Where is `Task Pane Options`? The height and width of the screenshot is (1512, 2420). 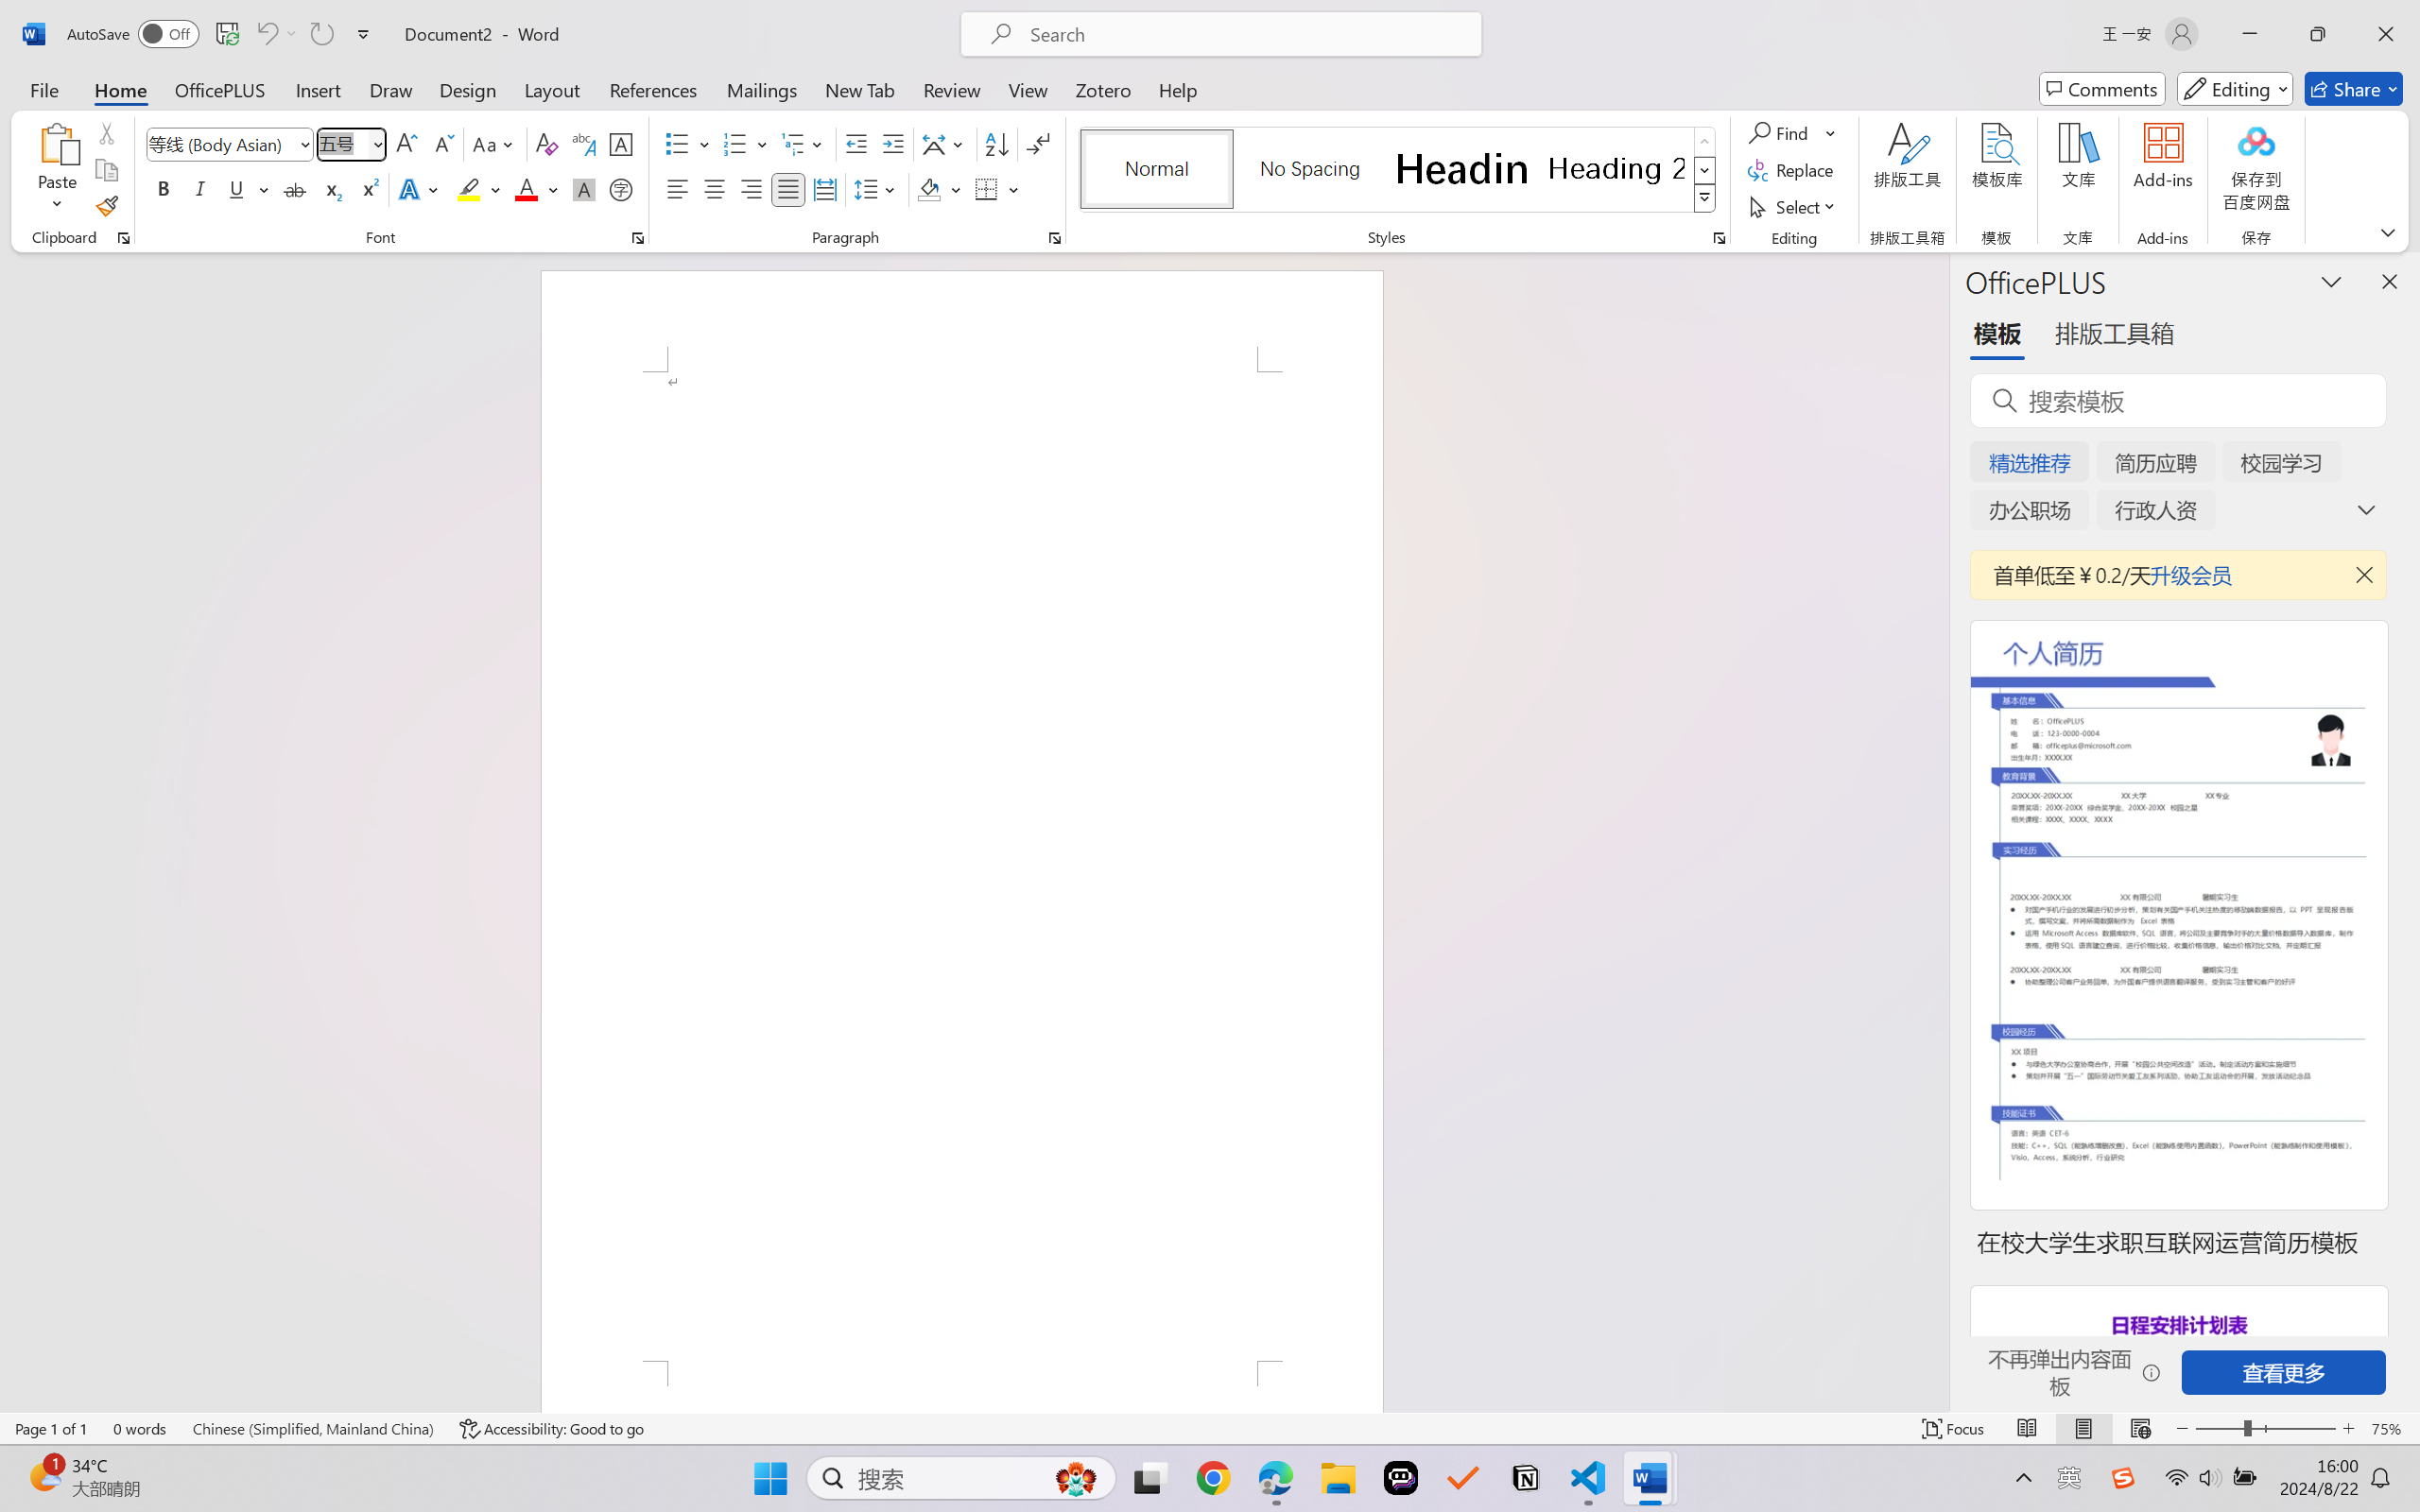
Task Pane Options is located at coordinates (2331, 281).